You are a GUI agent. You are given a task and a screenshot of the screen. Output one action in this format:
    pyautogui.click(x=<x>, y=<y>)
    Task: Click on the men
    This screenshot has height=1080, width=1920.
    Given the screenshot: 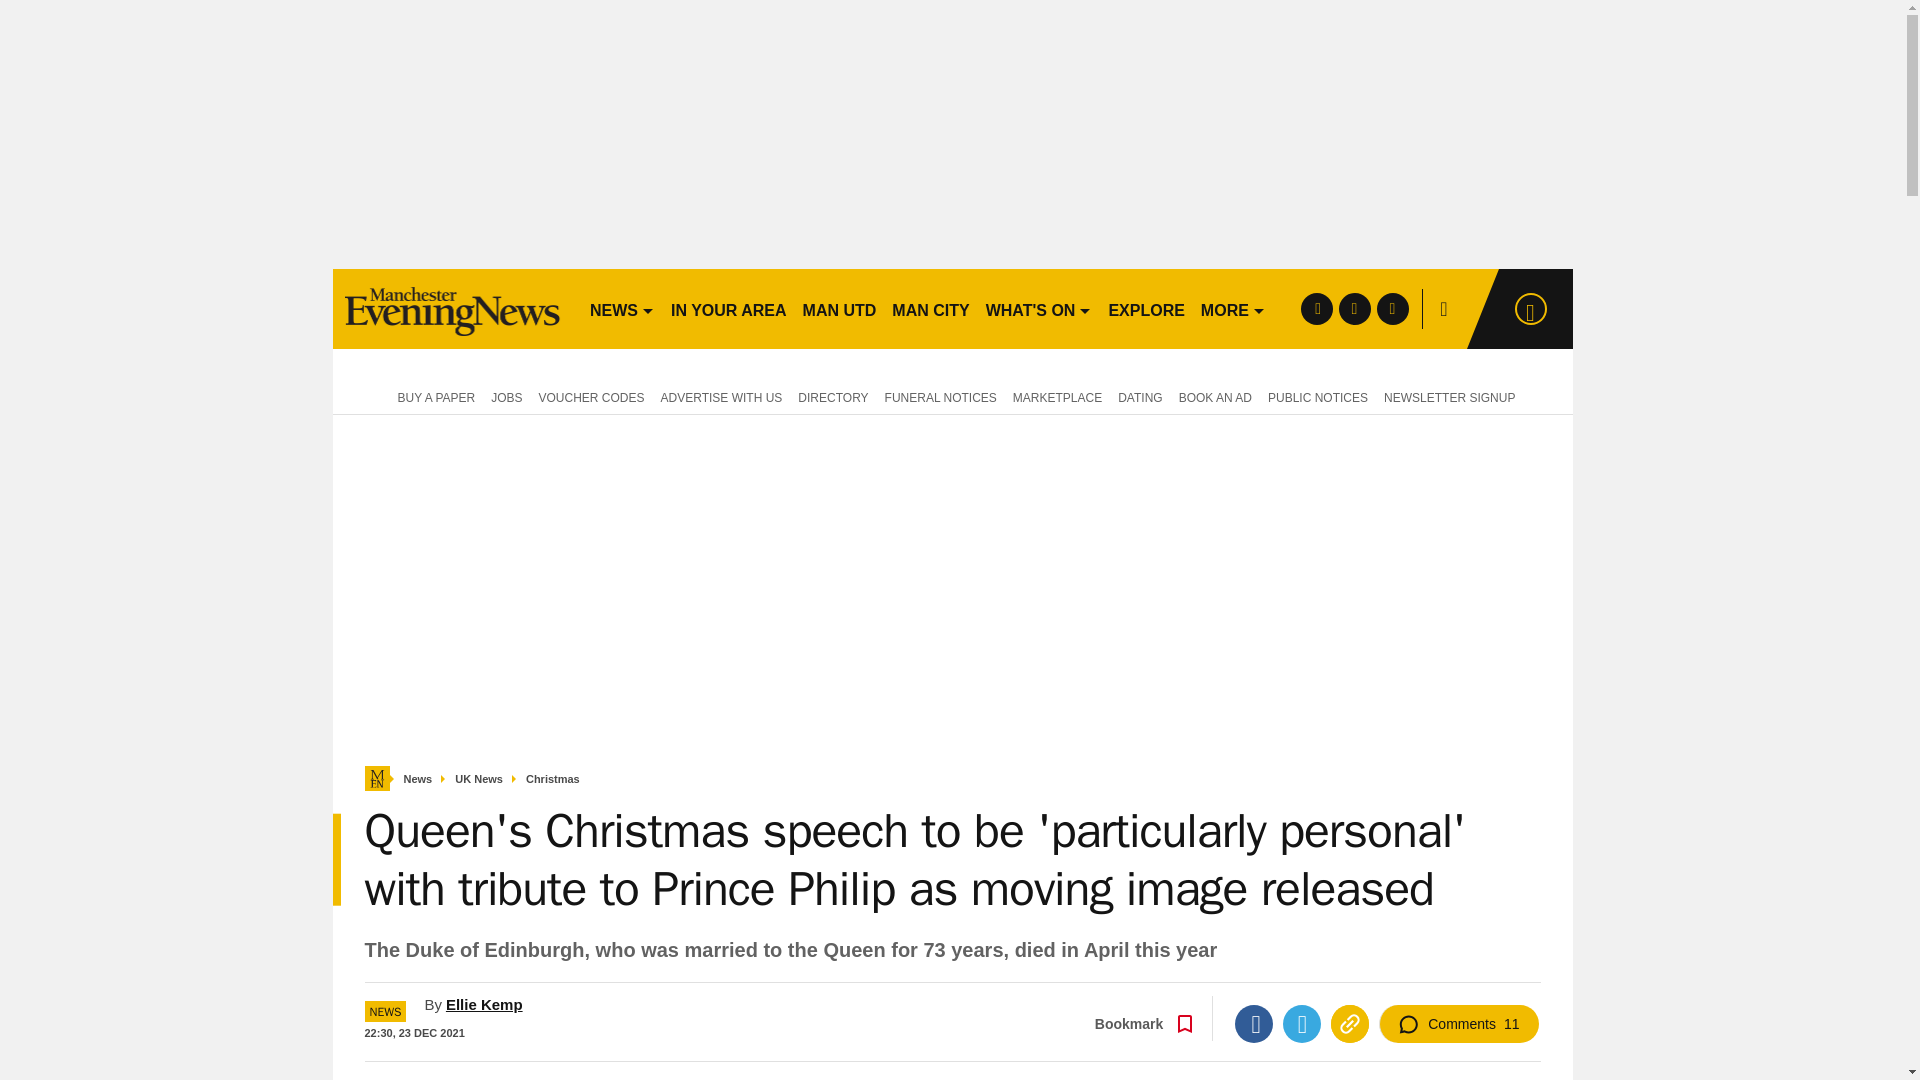 What is the action you would take?
    pyautogui.click(x=452, y=308)
    